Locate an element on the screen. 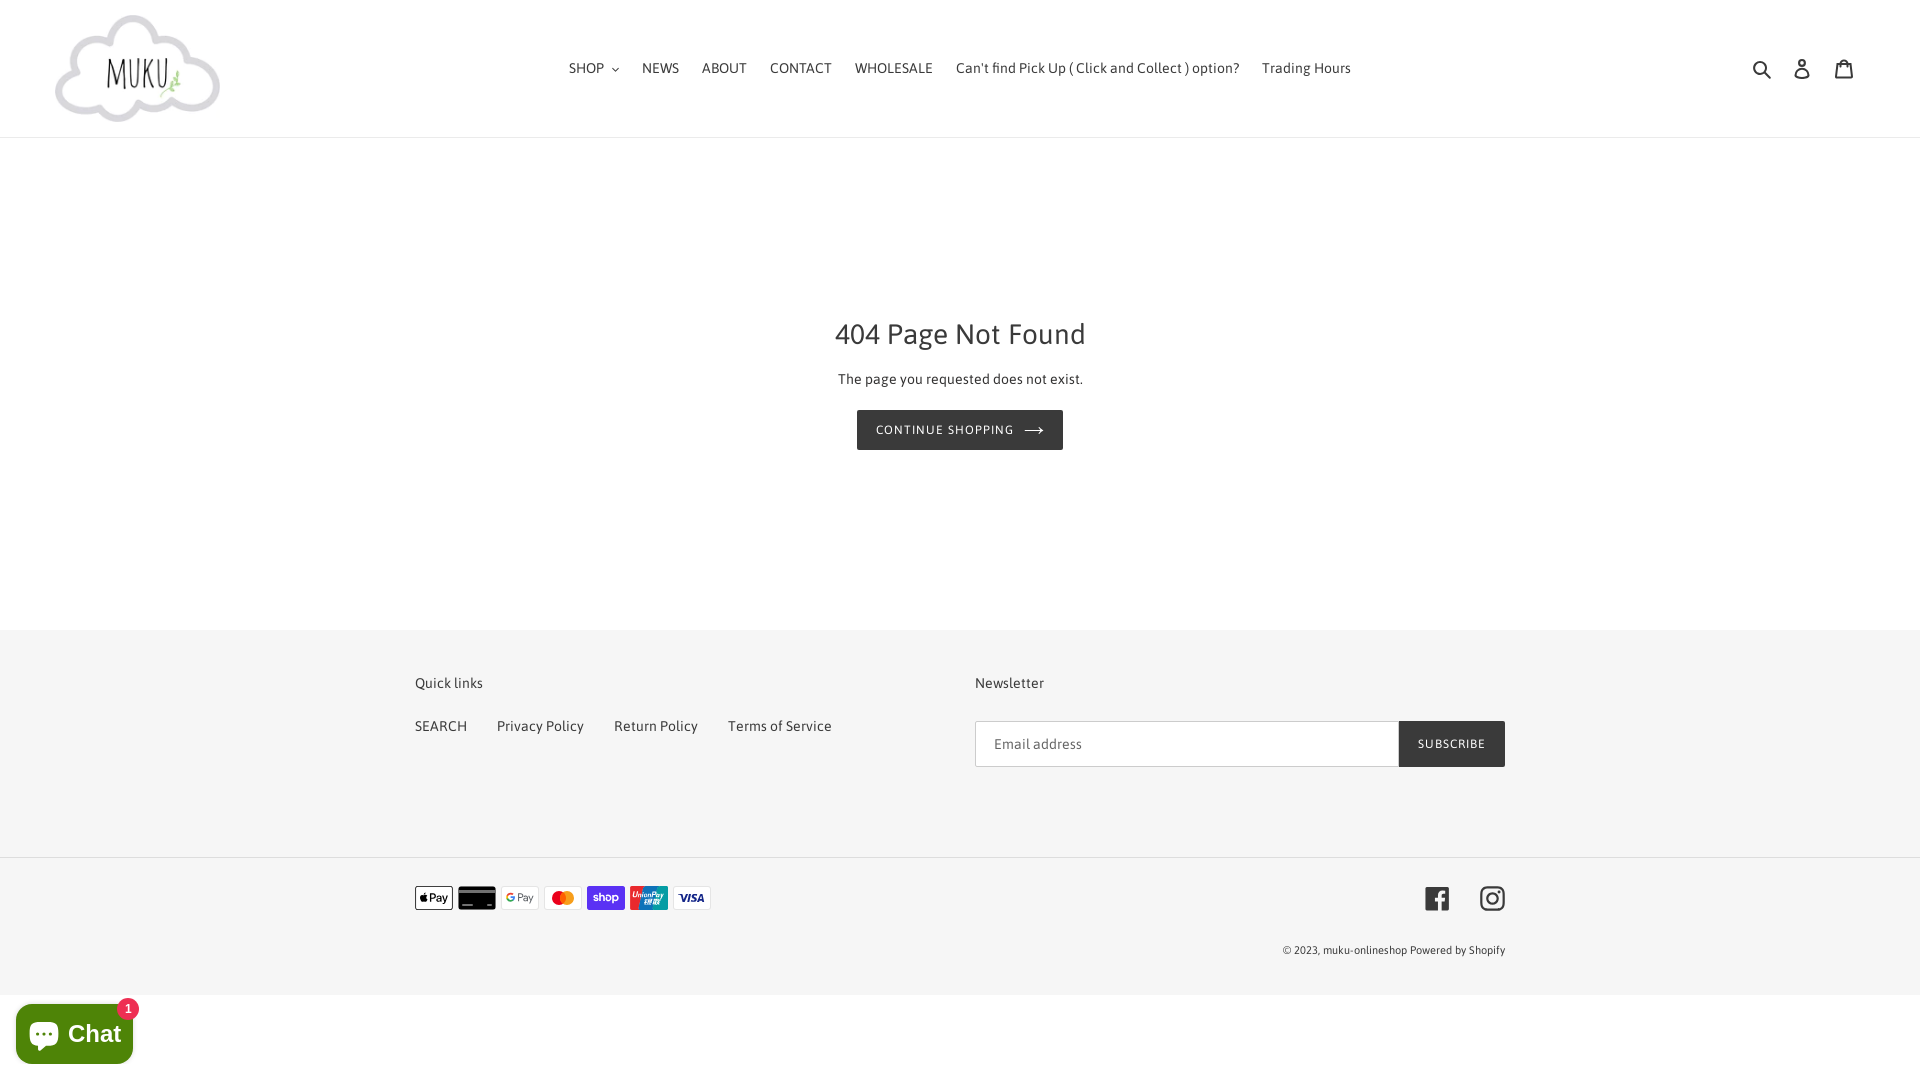  Powered by Shopify is located at coordinates (1458, 951).